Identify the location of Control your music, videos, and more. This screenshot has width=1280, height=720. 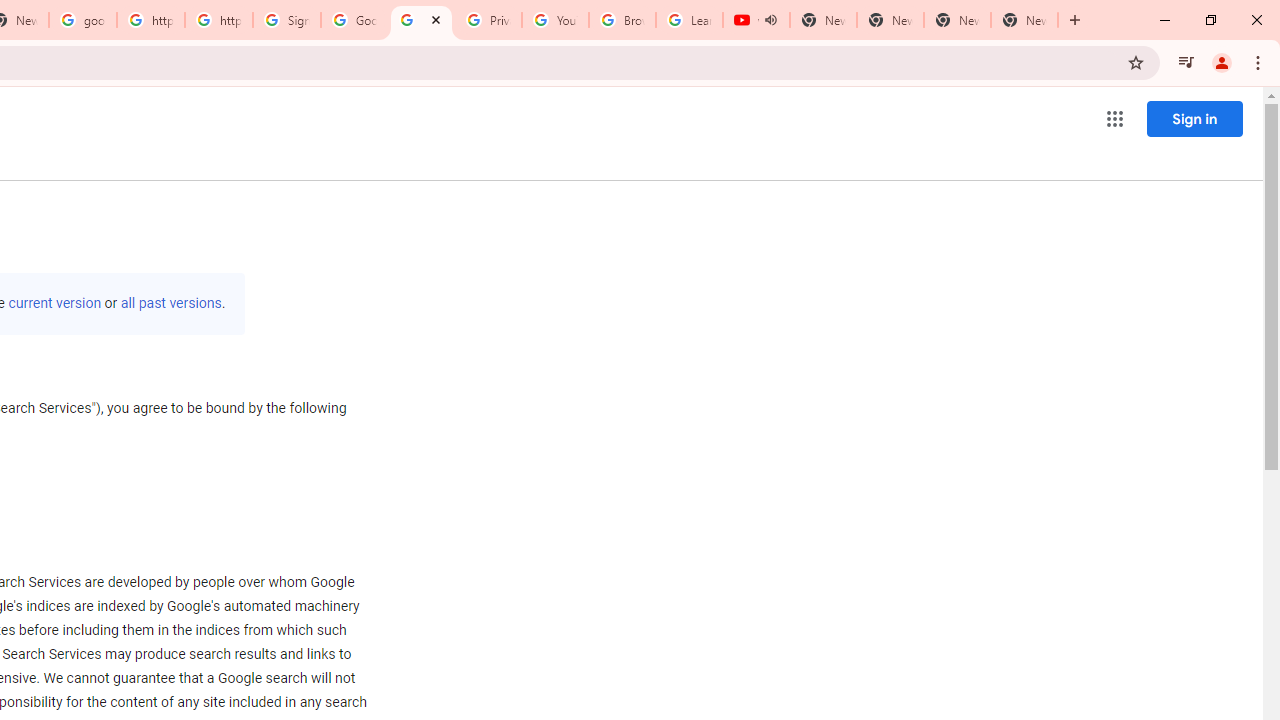
(1186, 62).